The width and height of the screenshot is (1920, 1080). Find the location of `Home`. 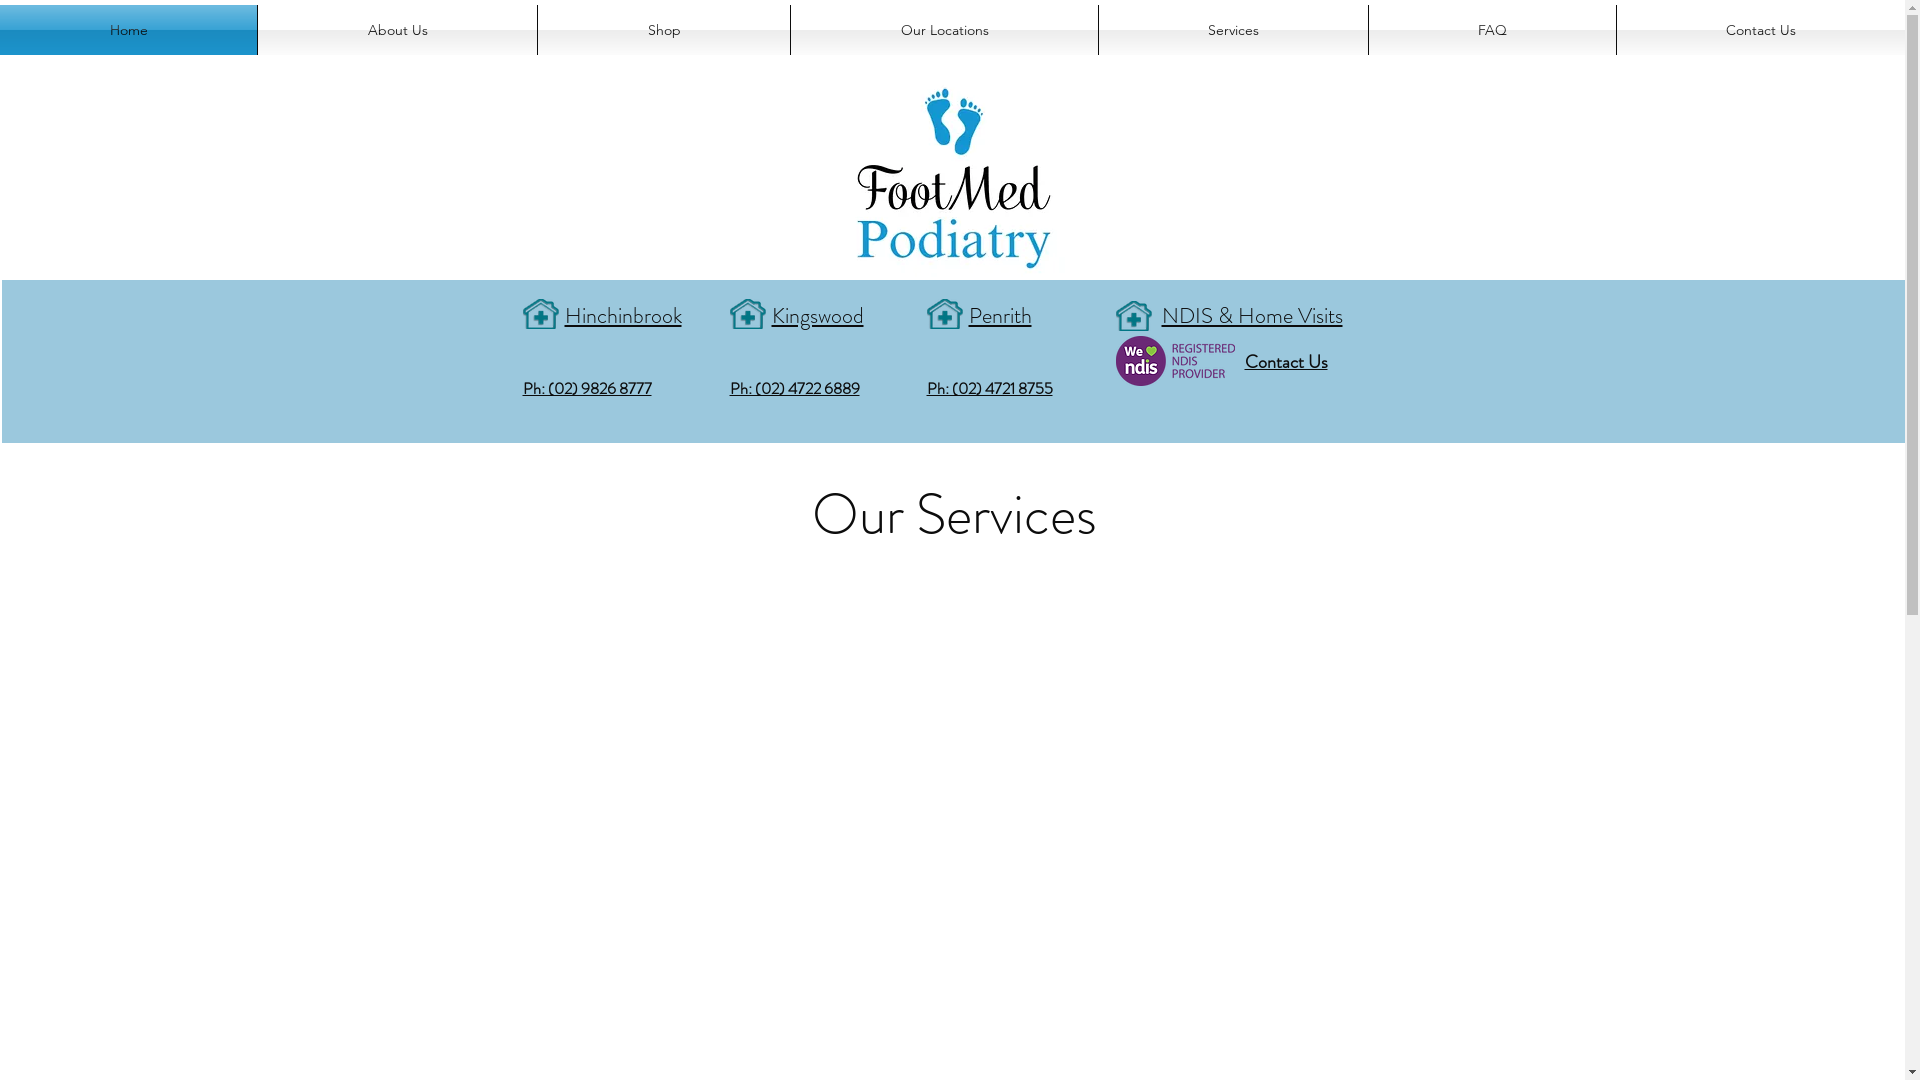

Home is located at coordinates (128, 30).